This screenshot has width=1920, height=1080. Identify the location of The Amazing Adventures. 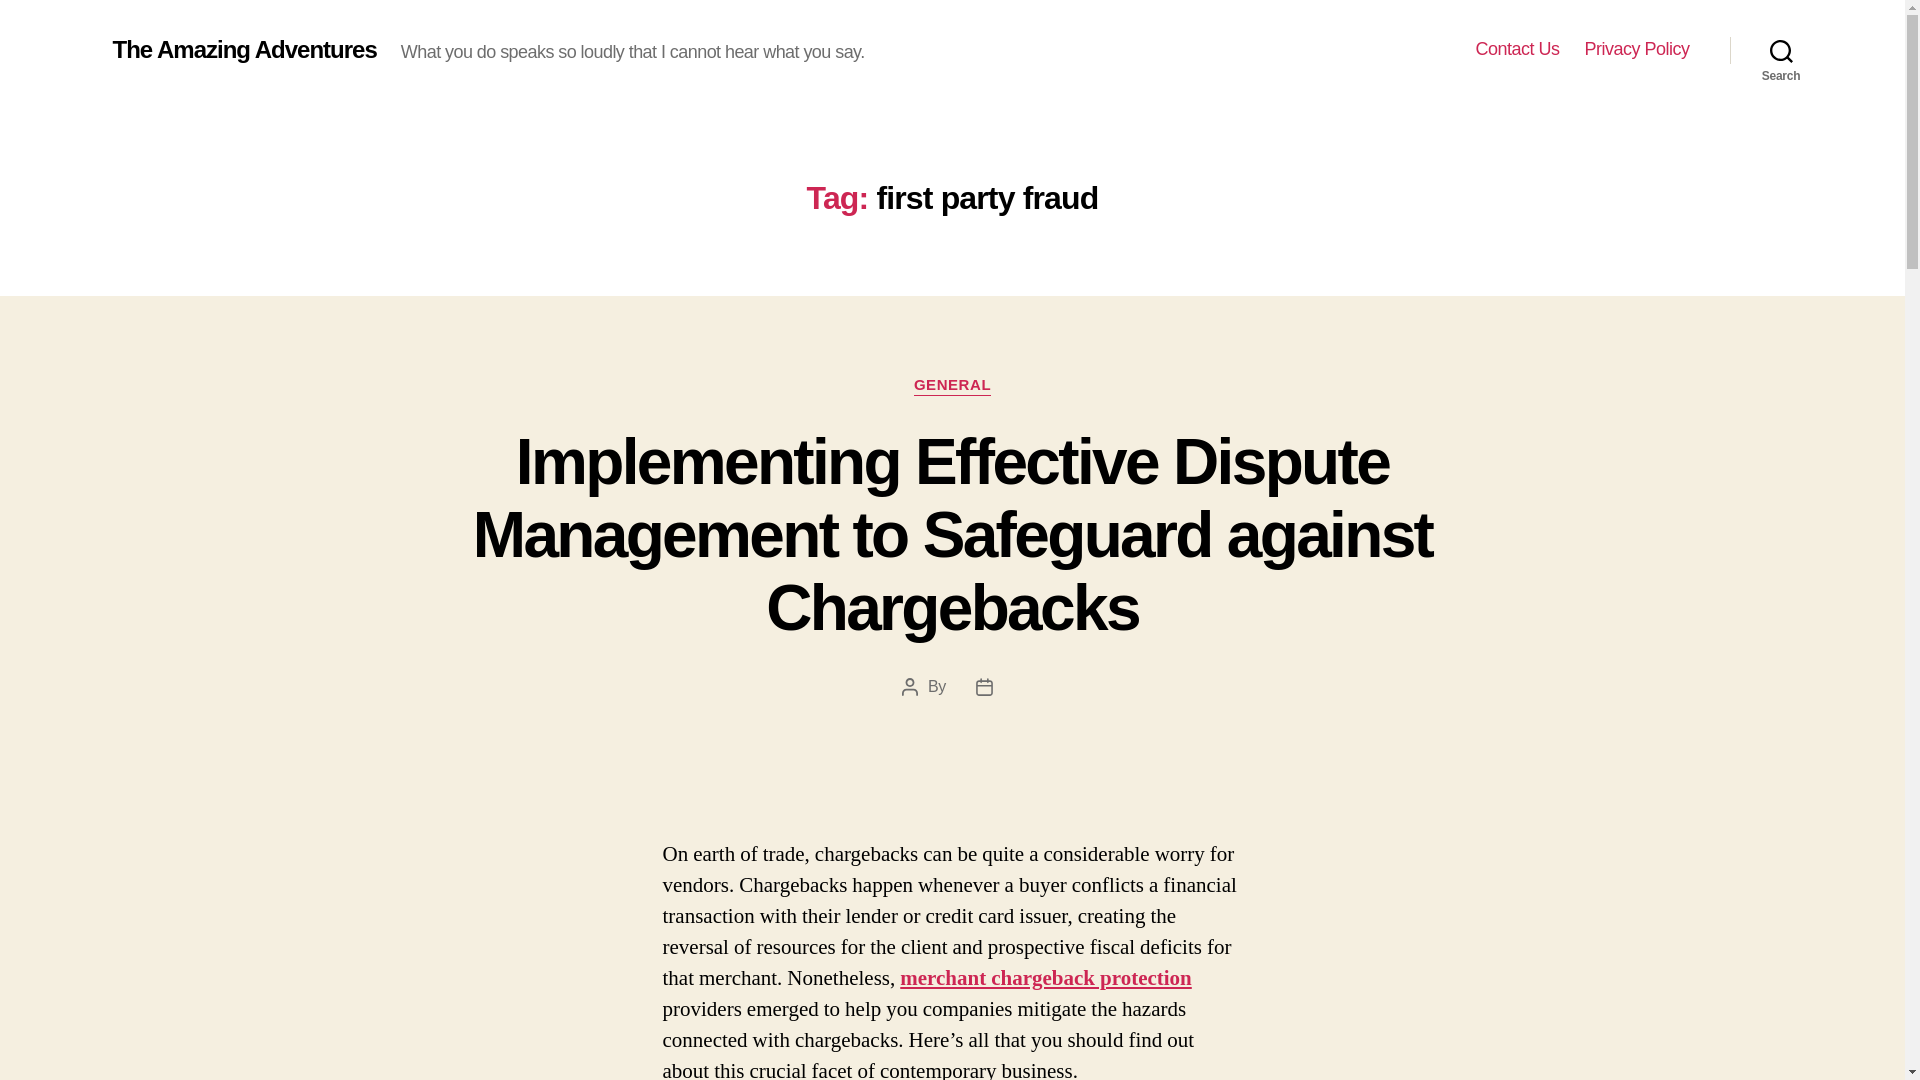
(244, 49).